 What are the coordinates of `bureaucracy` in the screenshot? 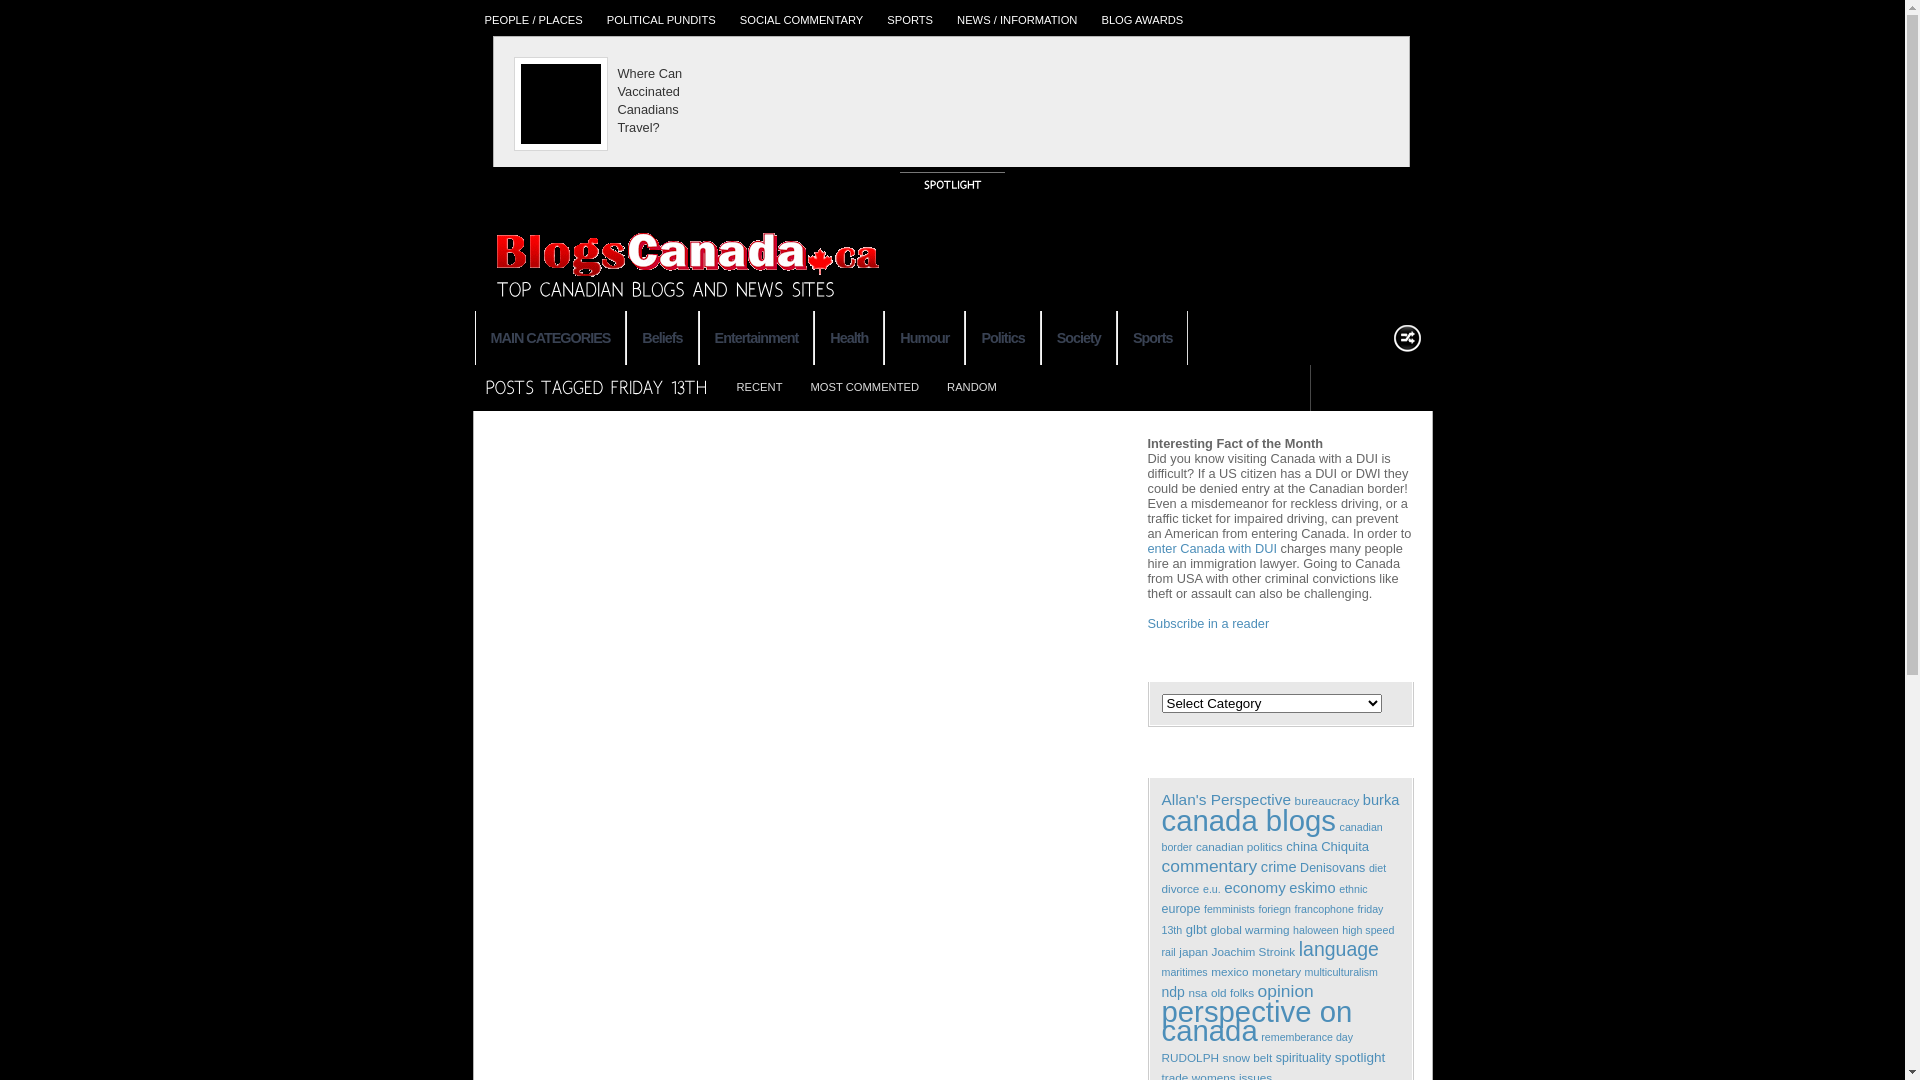 It's located at (1328, 800).